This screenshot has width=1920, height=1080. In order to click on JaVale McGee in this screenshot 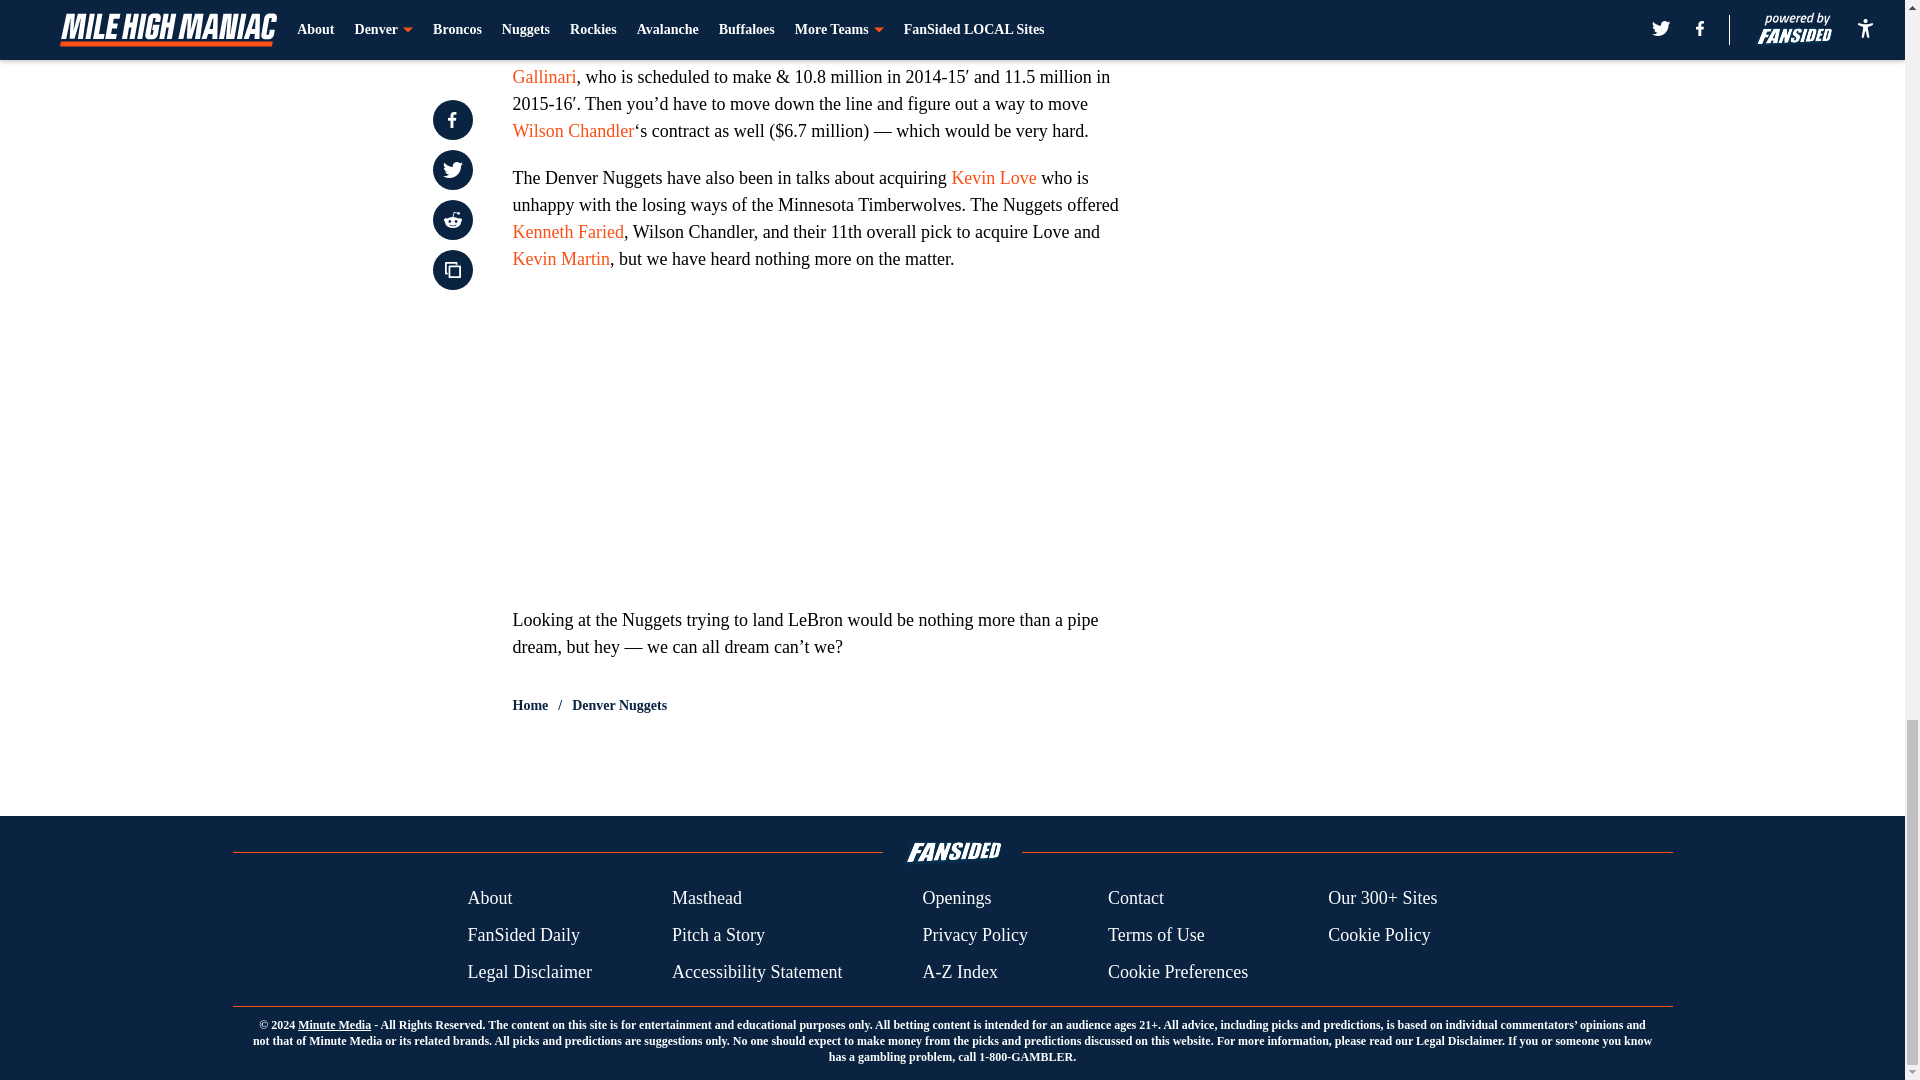, I will do `click(710, 22)`.